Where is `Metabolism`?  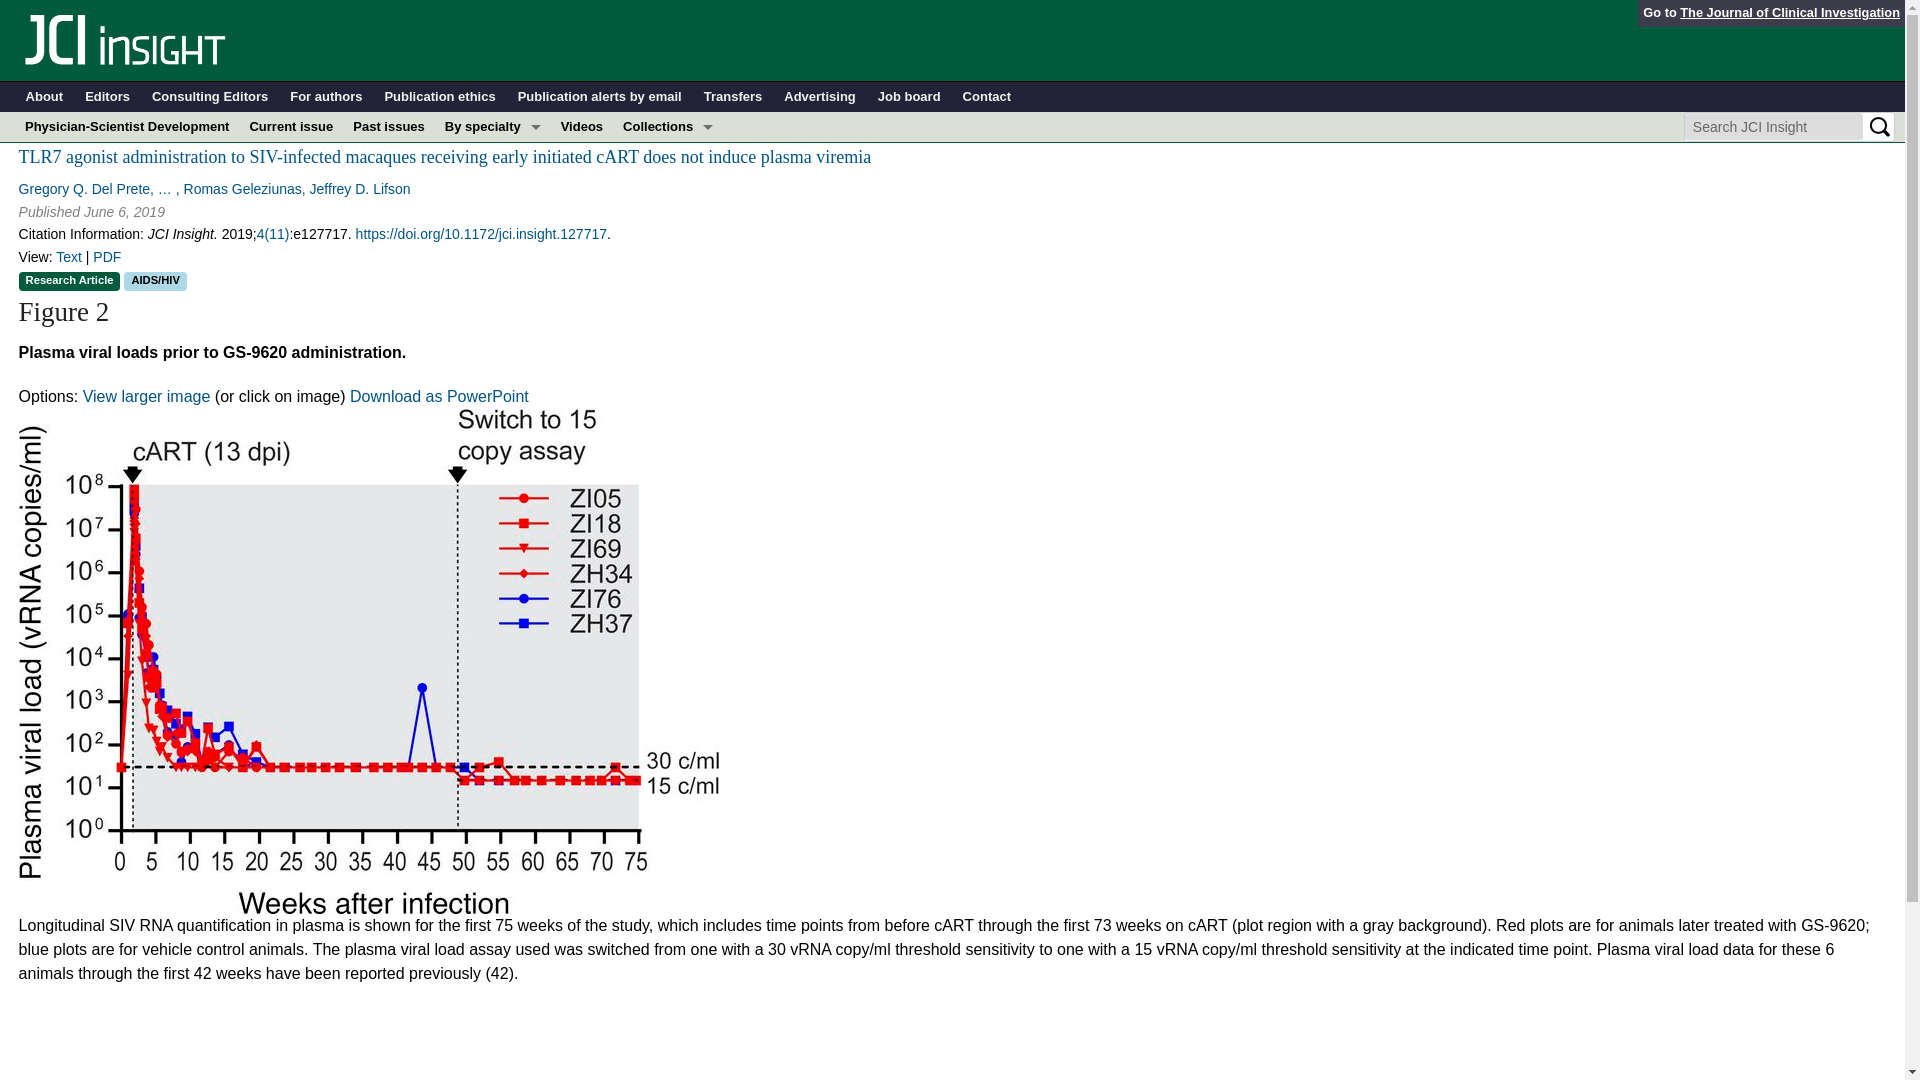
Metabolism is located at coordinates (493, 247).